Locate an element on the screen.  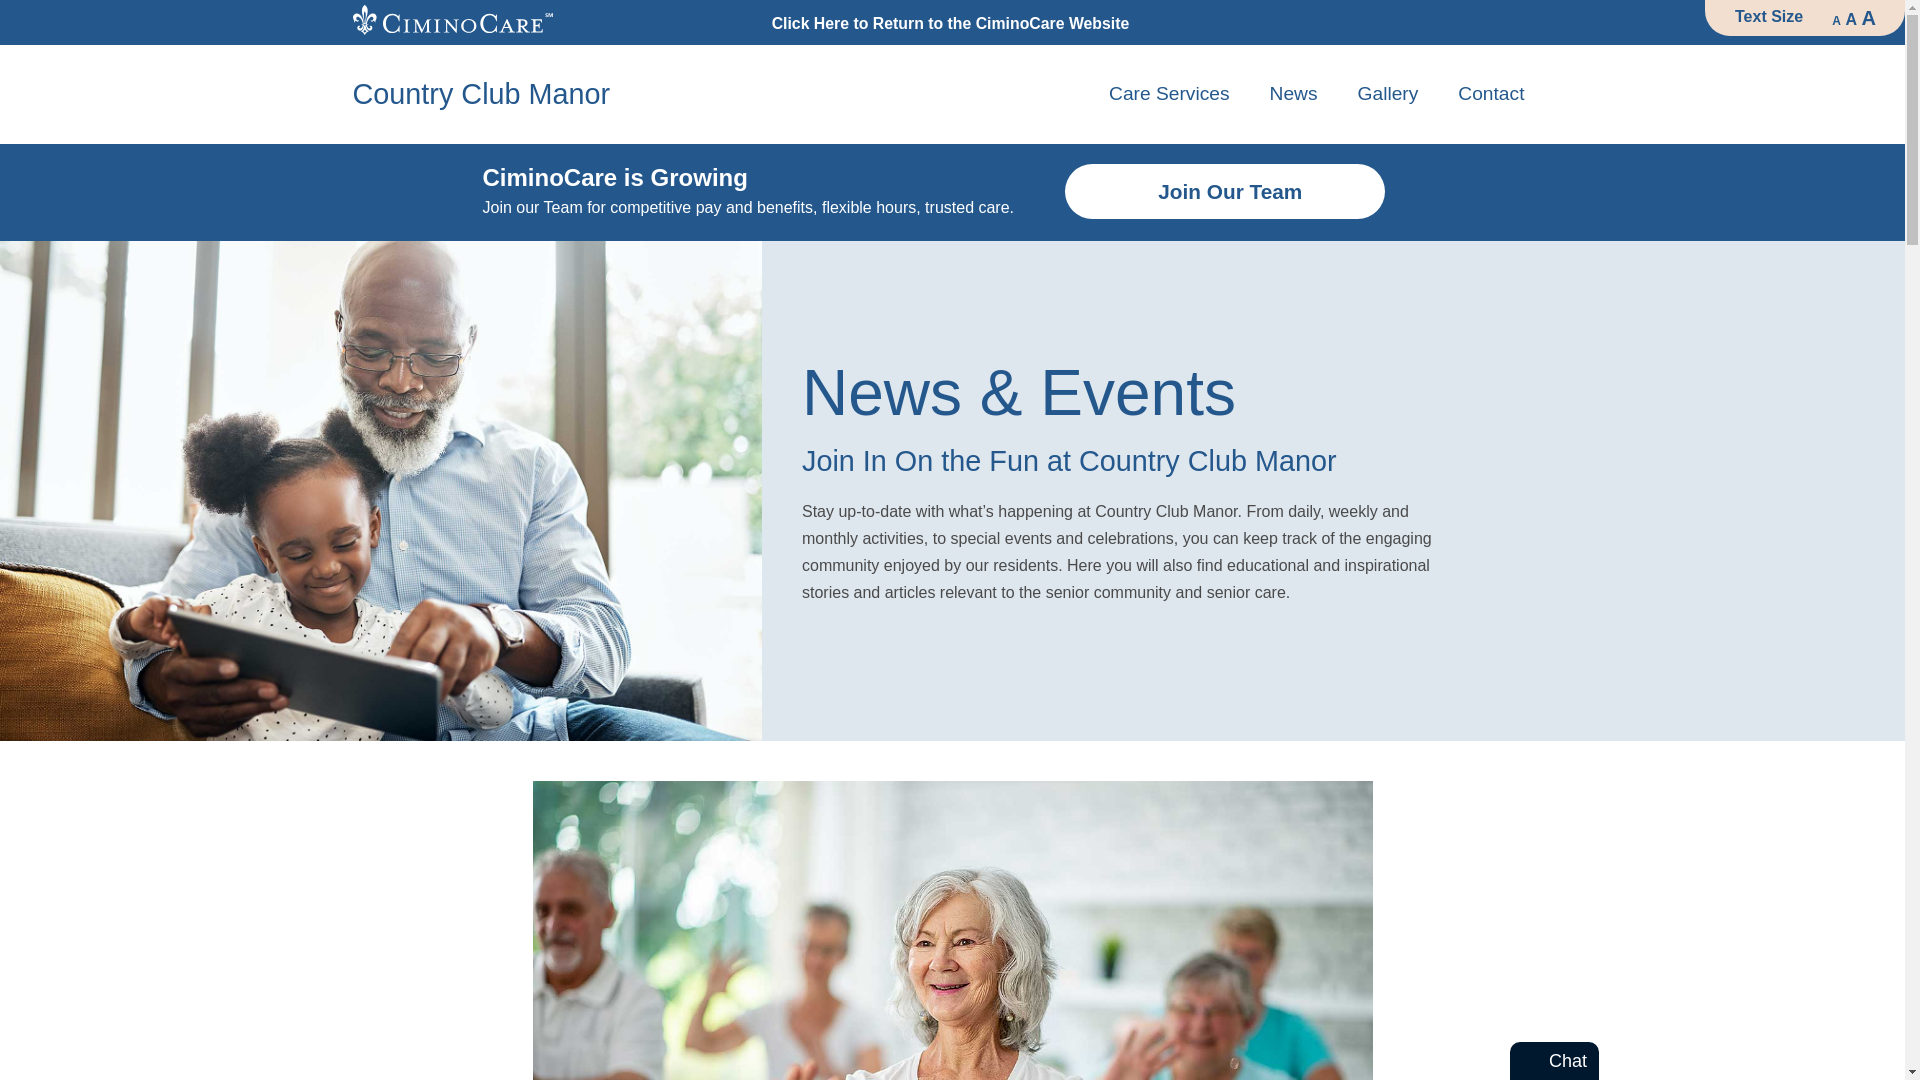
Join Our Team is located at coordinates (1224, 192).